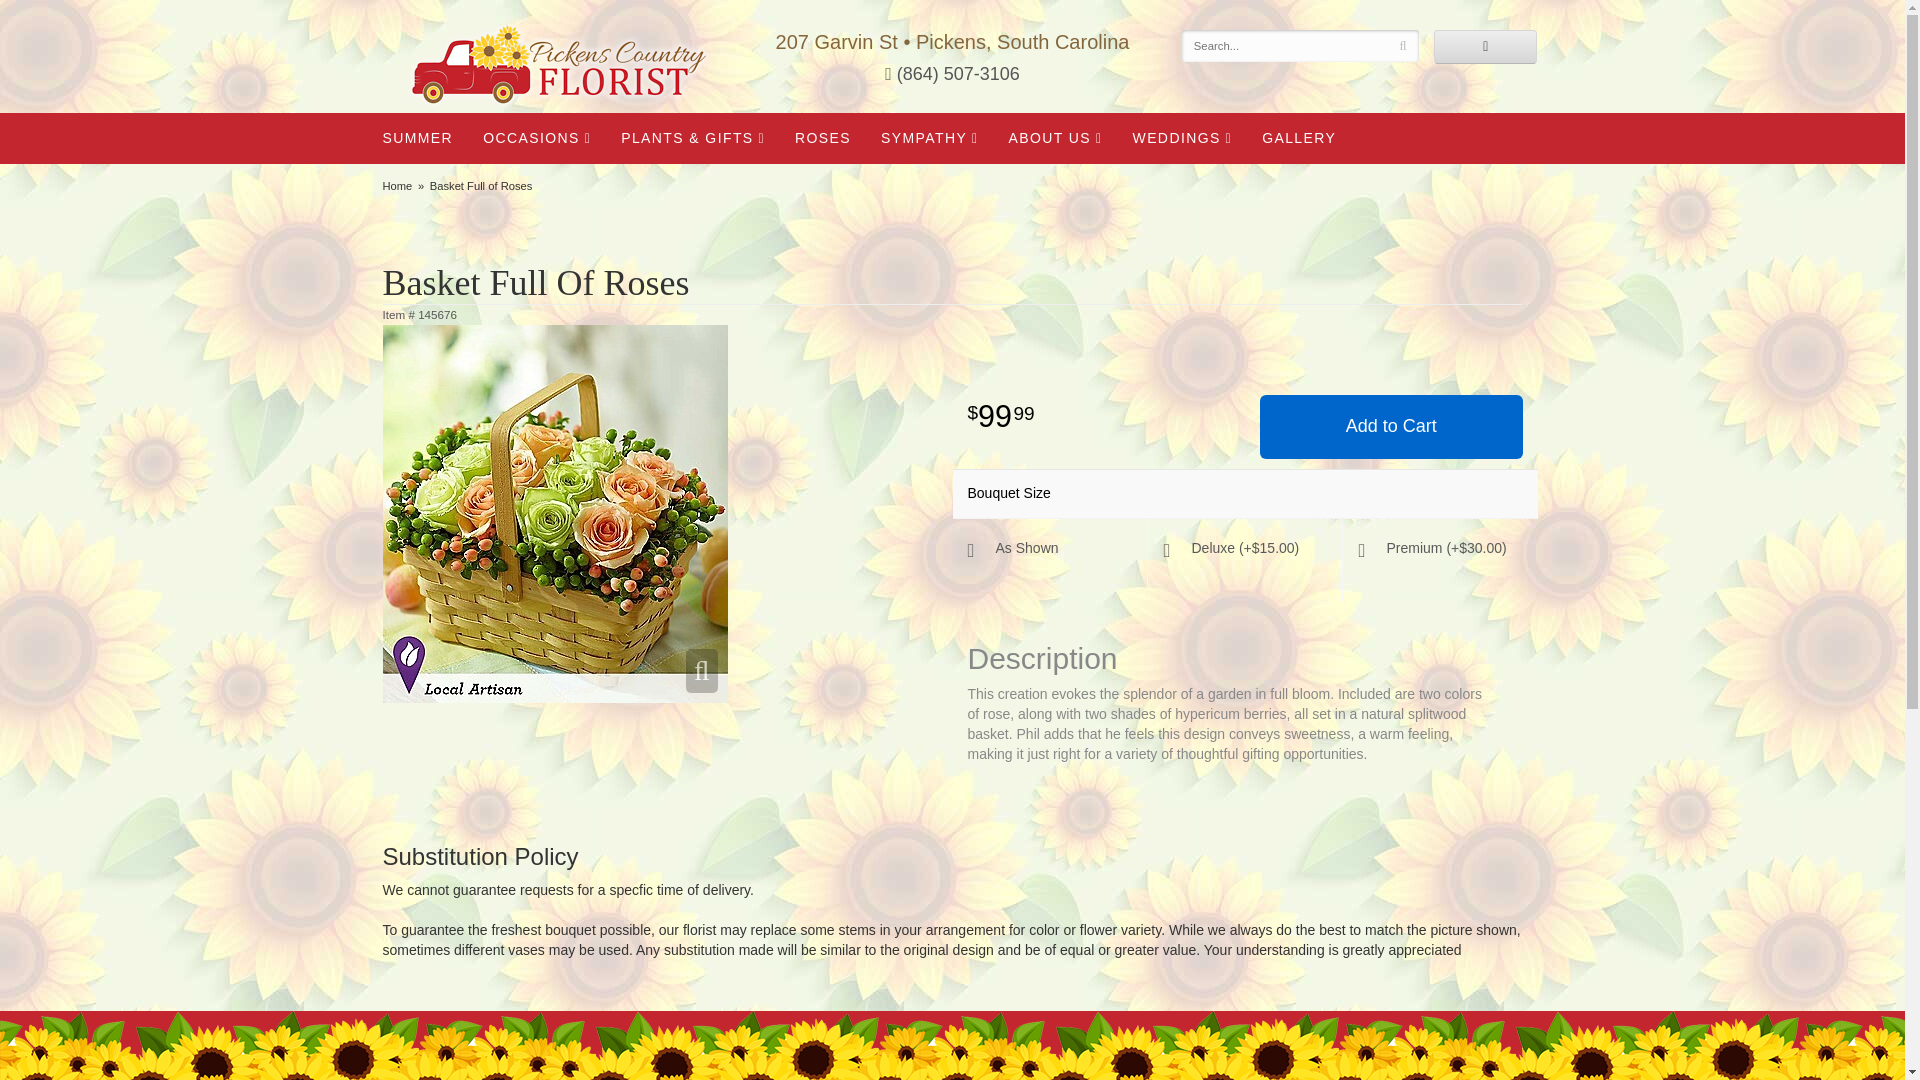  I want to click on SUMMER, so click(418, 138).